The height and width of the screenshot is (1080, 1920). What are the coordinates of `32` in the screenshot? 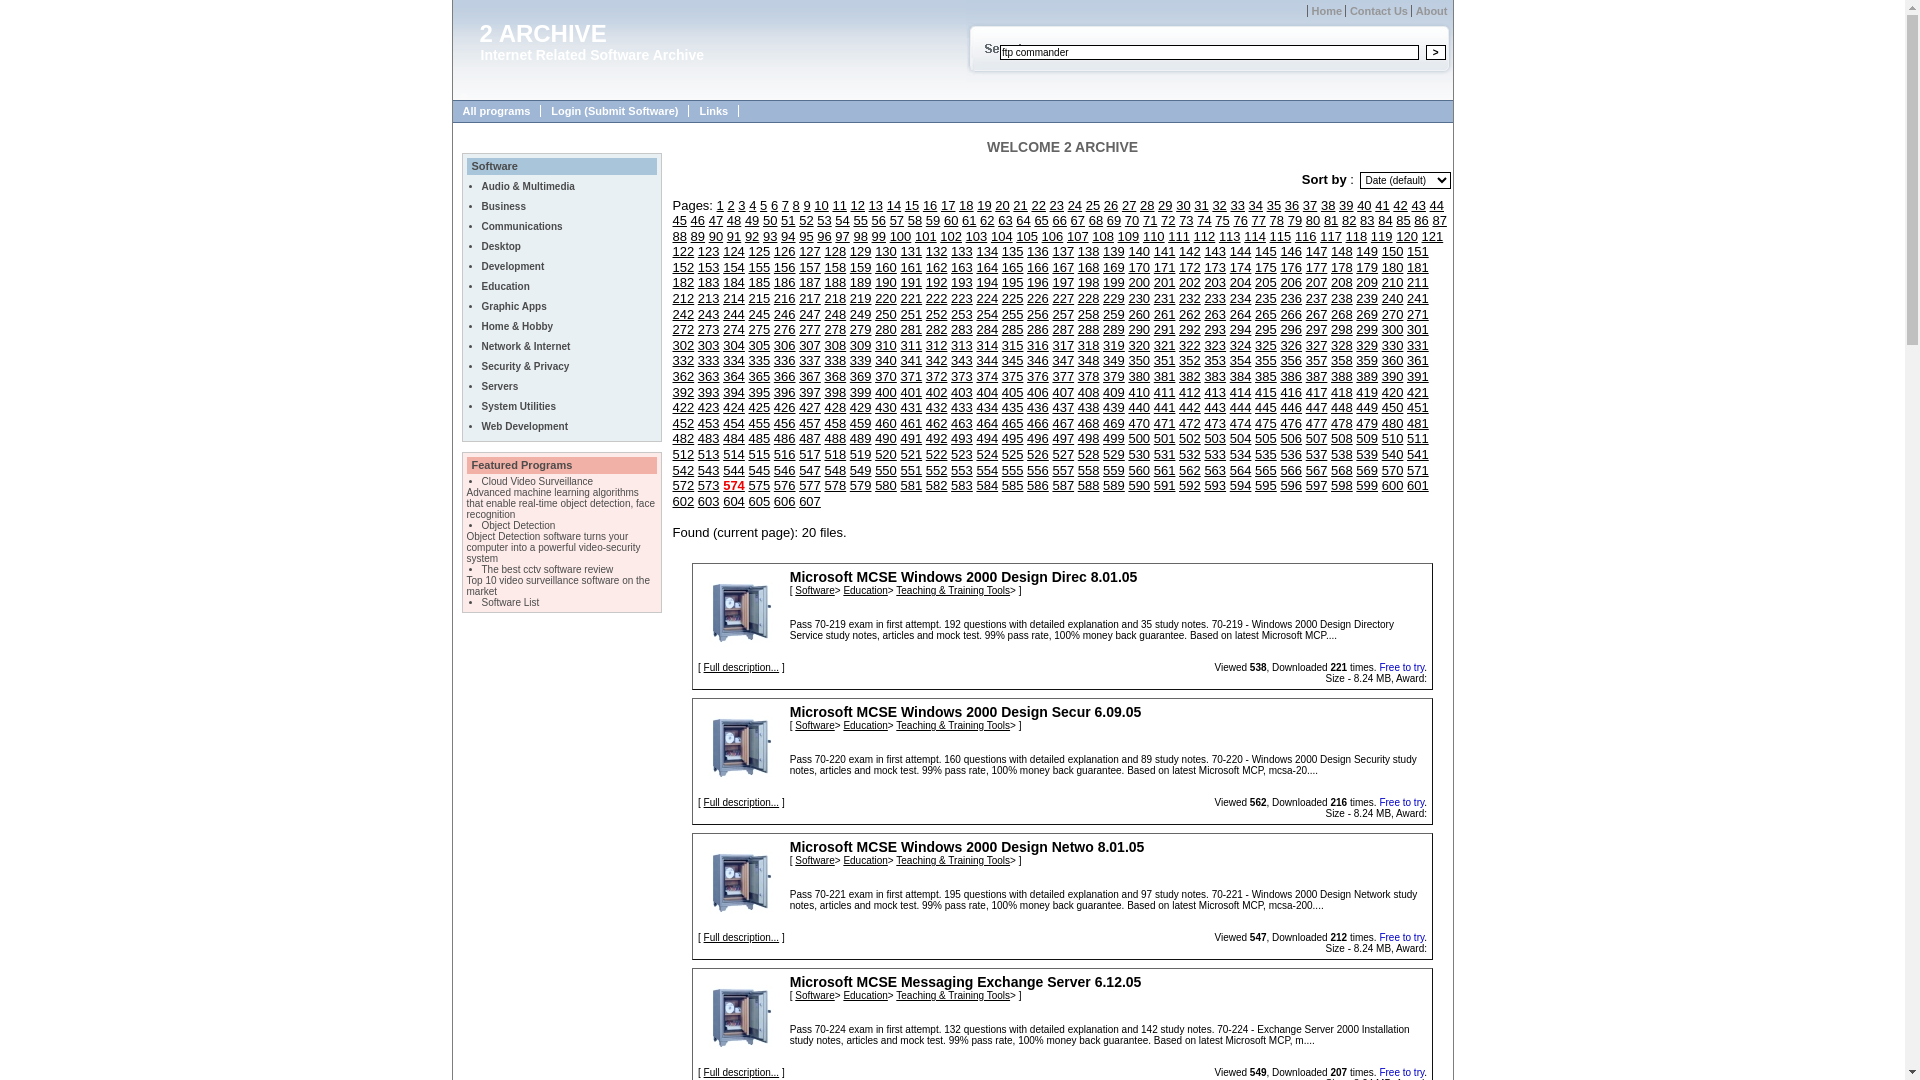 It's located at (1219, 206).